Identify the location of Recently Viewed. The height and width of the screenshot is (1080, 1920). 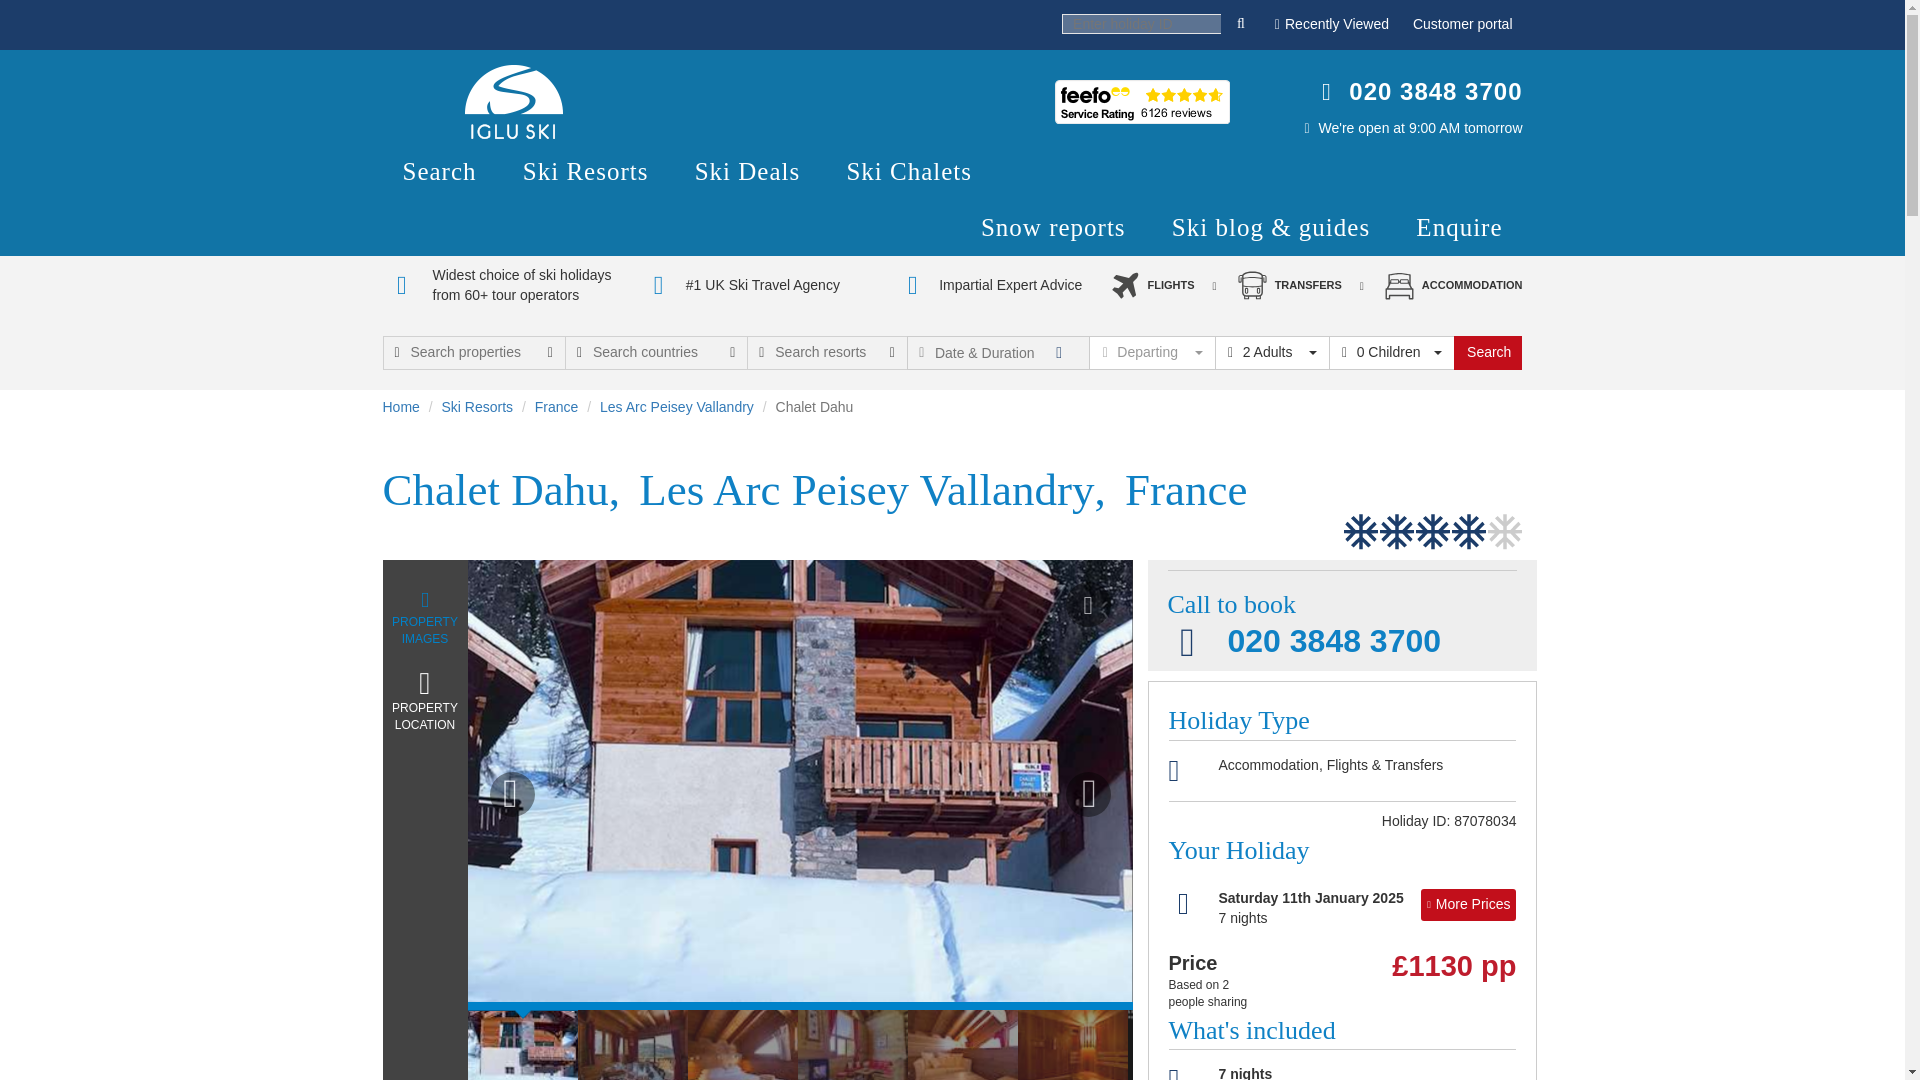
(1331, 24).